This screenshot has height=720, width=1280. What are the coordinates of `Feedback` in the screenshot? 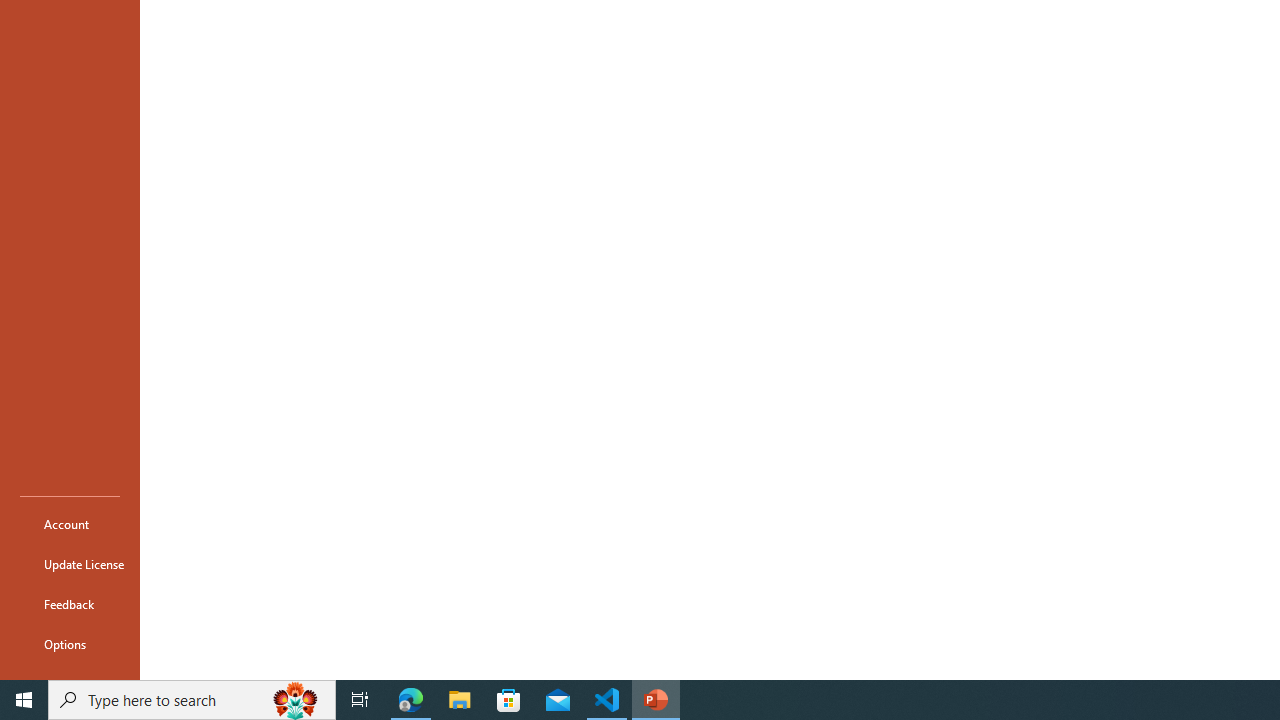 It's located at (70, 604).